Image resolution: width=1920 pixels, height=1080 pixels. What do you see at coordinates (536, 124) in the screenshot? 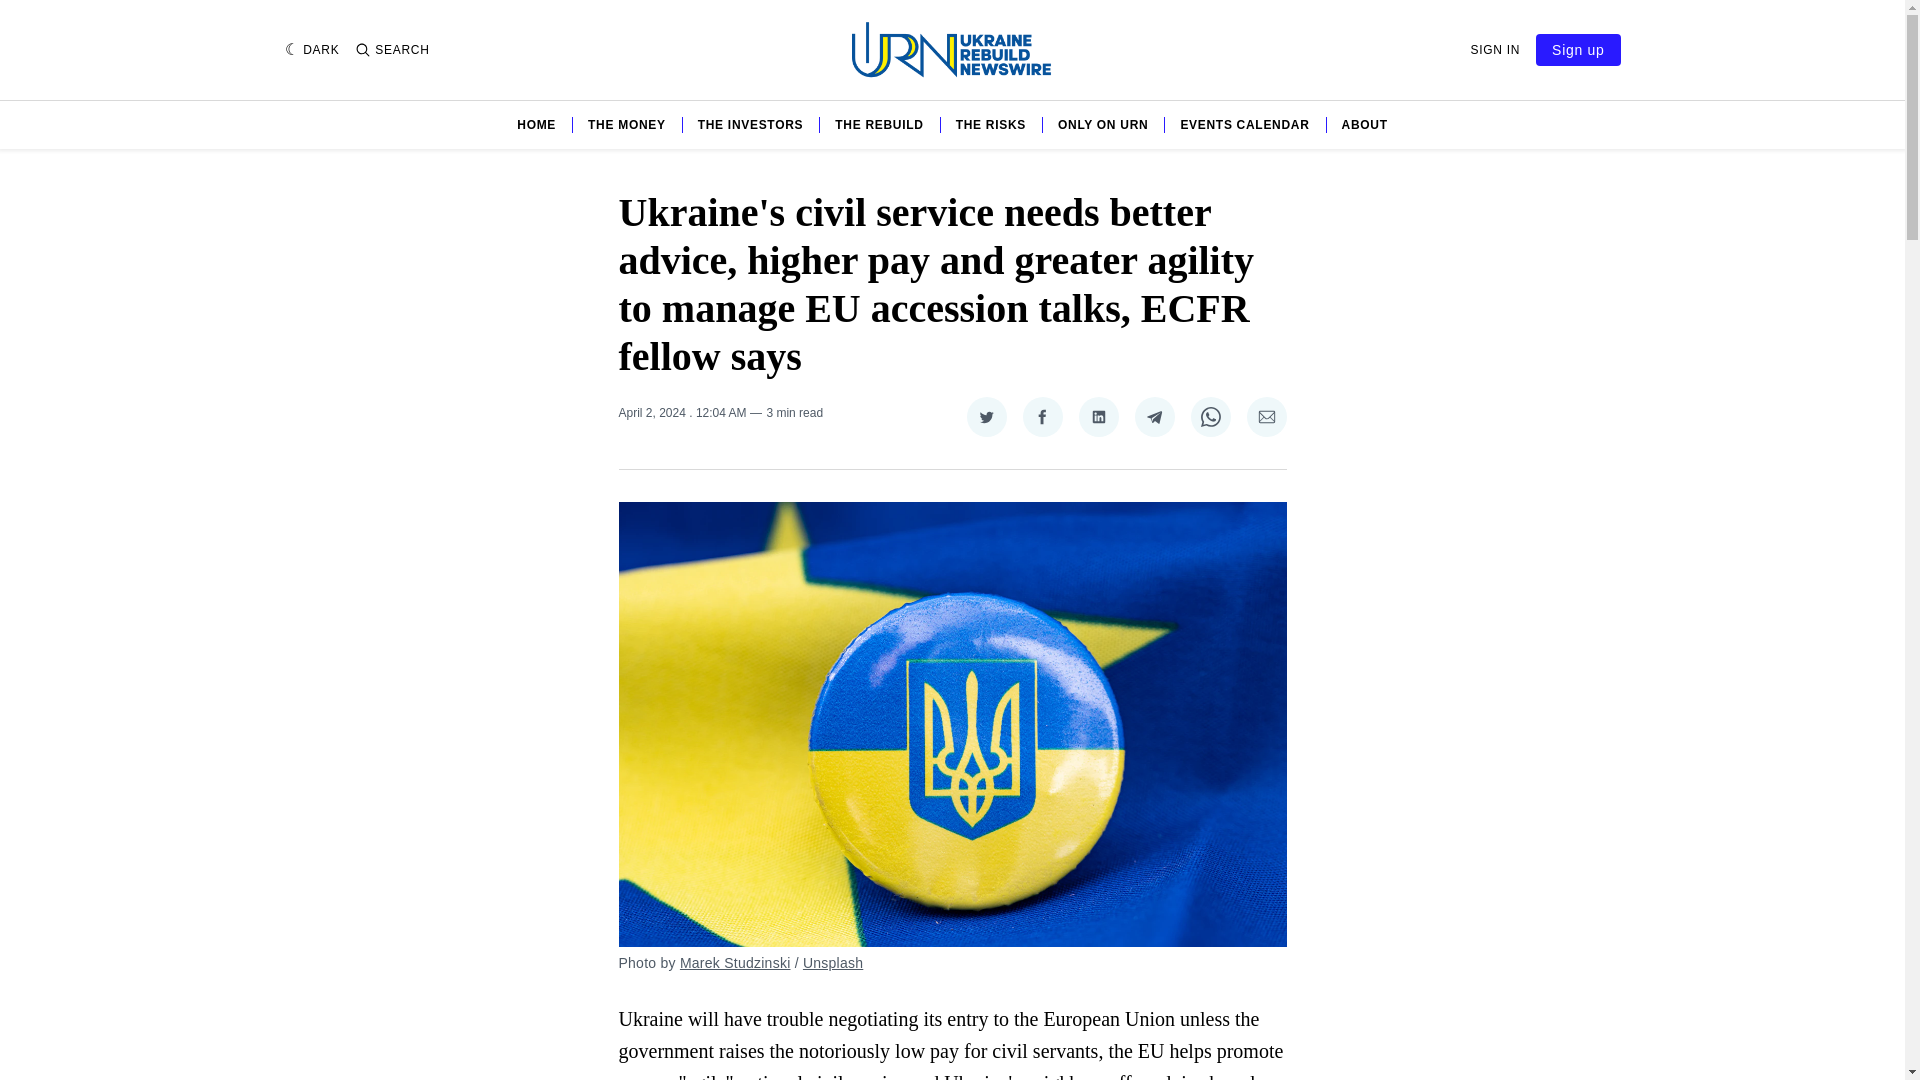
I see `HOME` at bounding box center [536, 124].